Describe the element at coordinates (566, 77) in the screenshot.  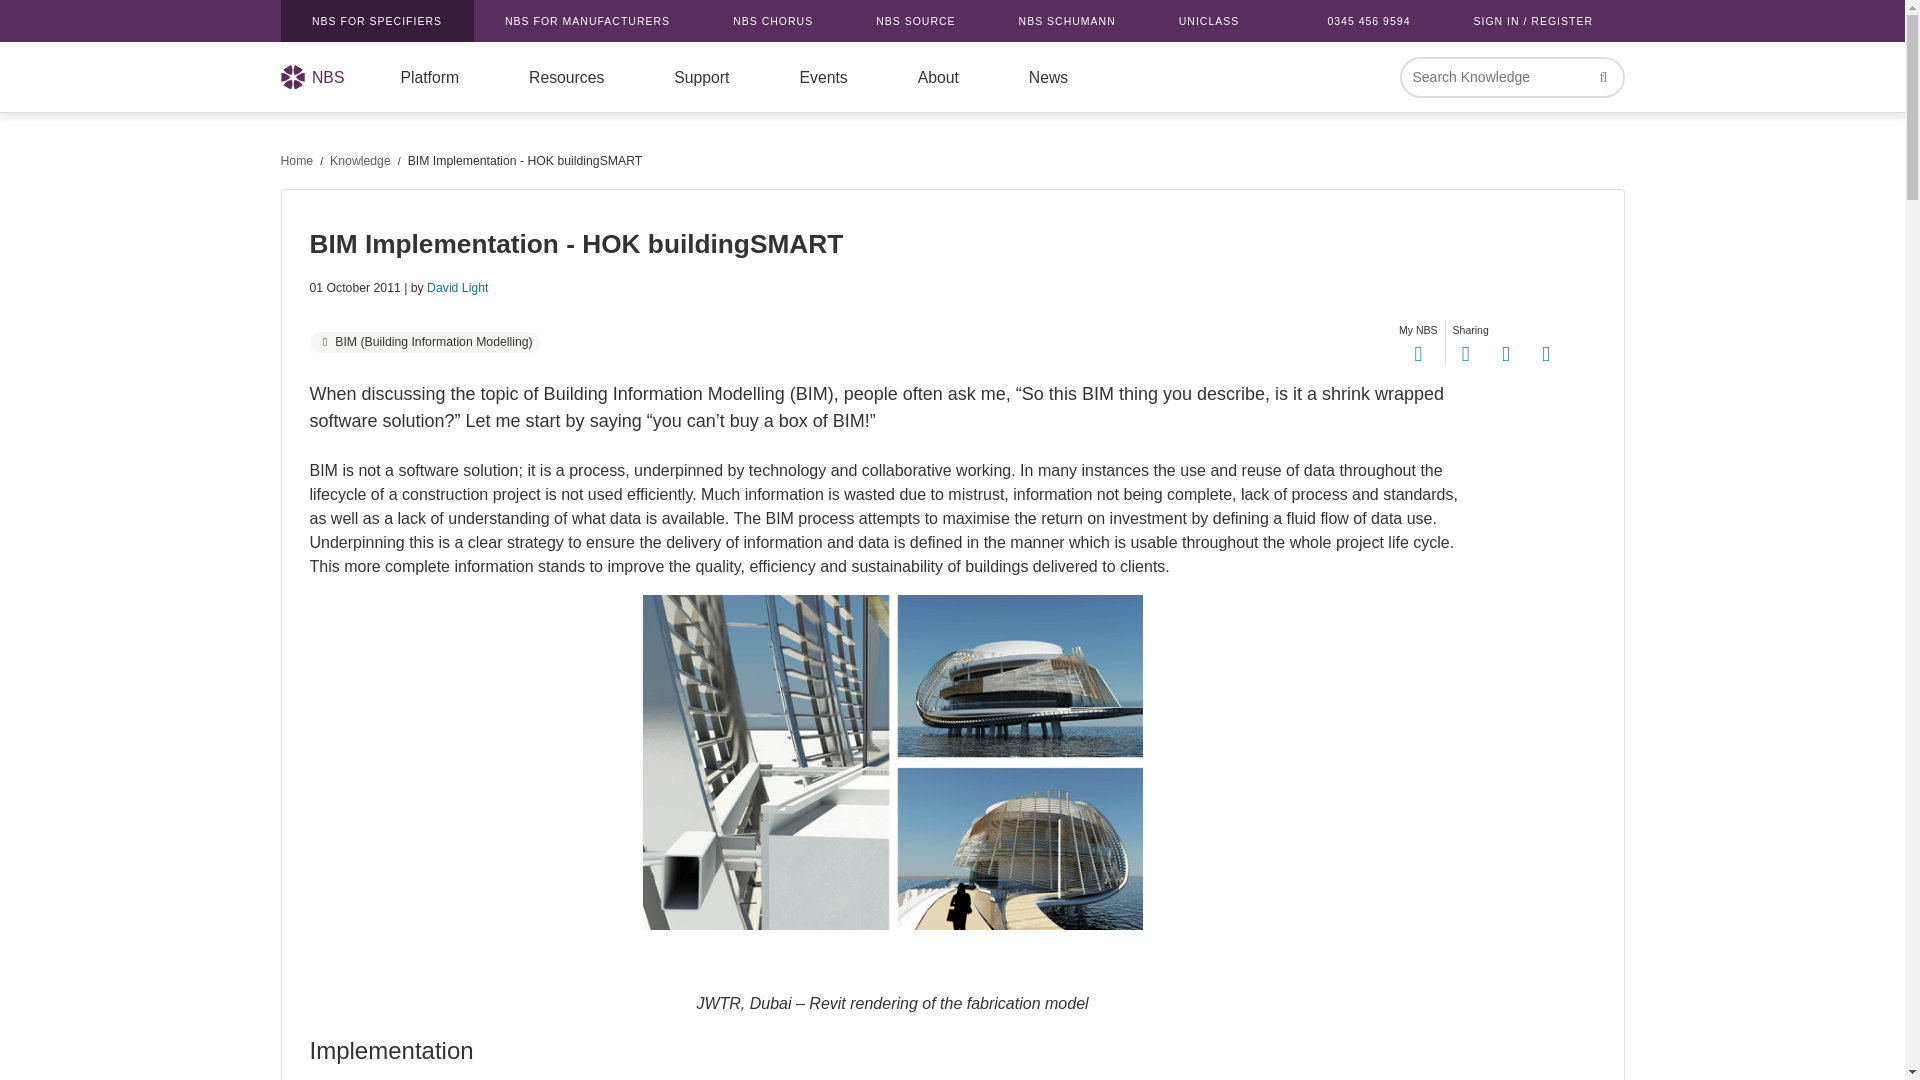
I see `Access downloads and read articles from NBS` at that location.